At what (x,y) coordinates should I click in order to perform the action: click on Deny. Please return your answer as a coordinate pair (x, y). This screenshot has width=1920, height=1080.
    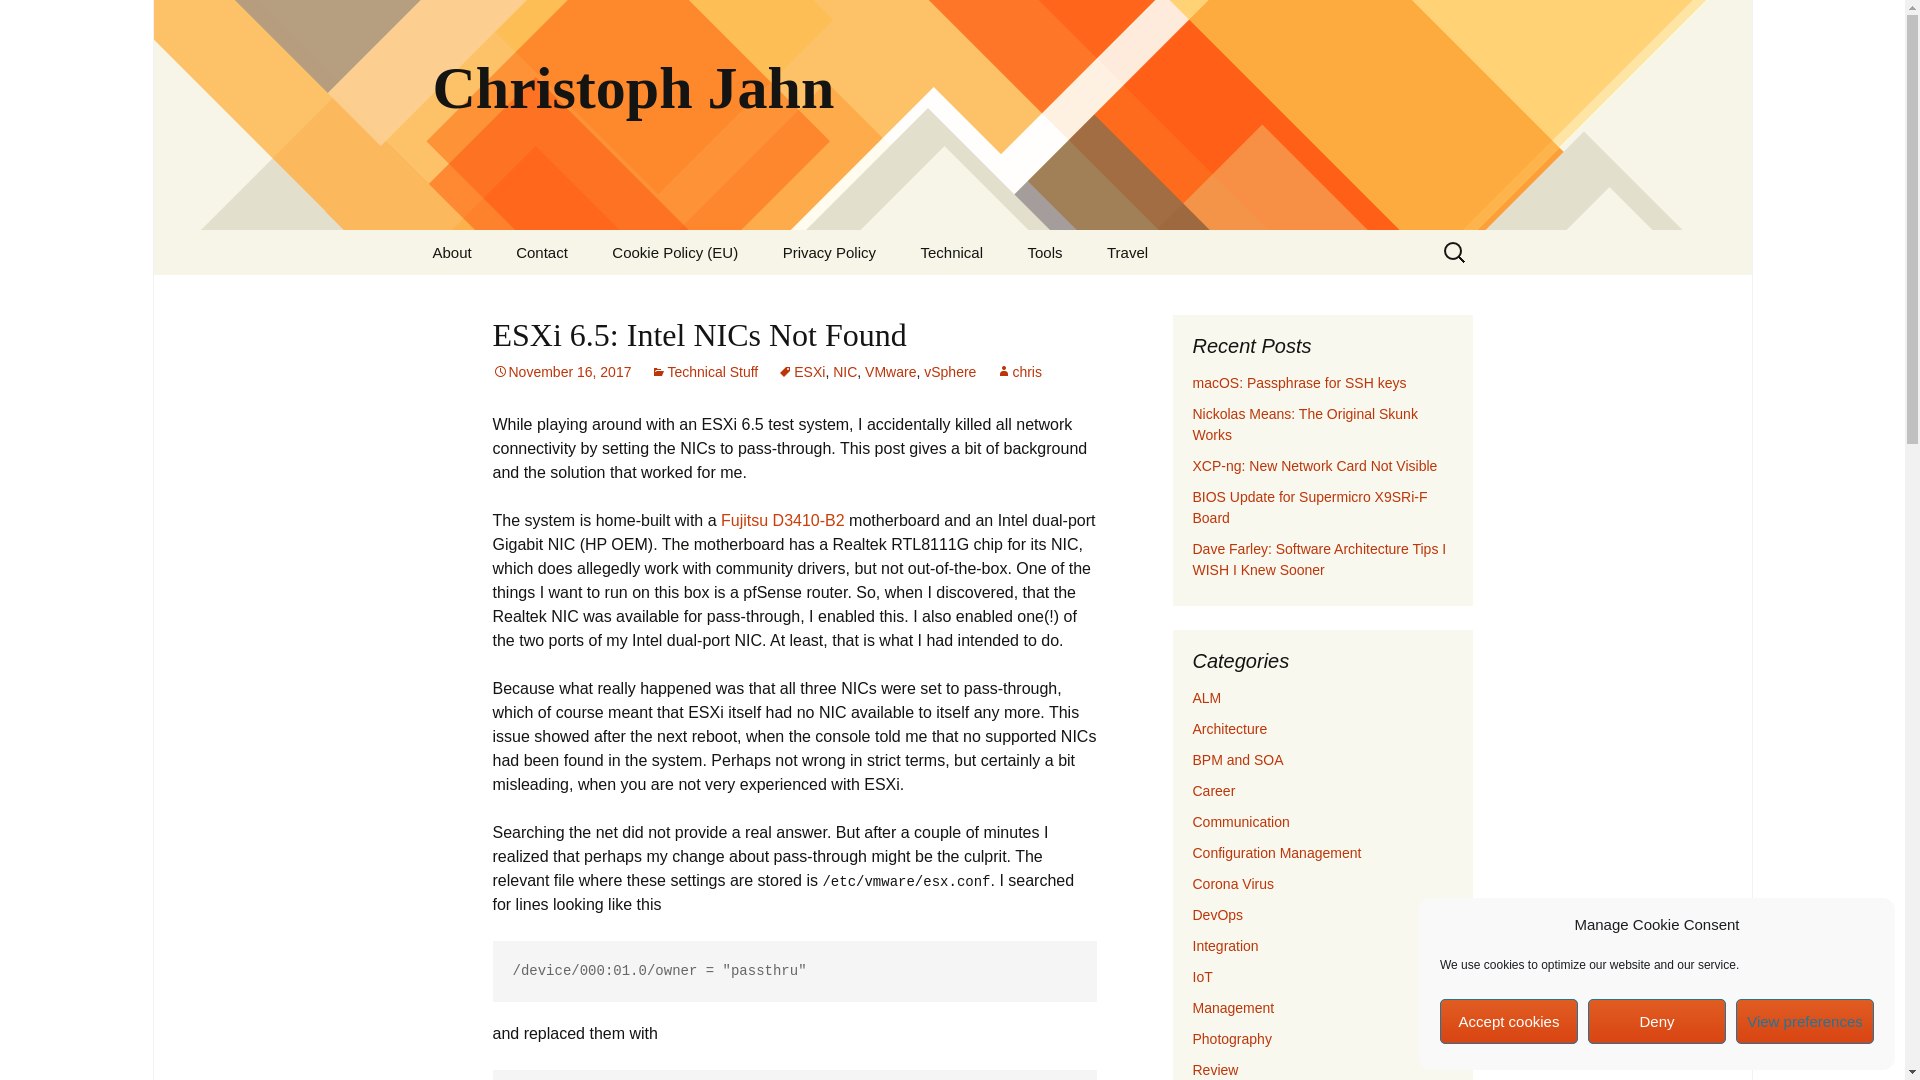
    Looking at the image, I should click on (1656, 1022).